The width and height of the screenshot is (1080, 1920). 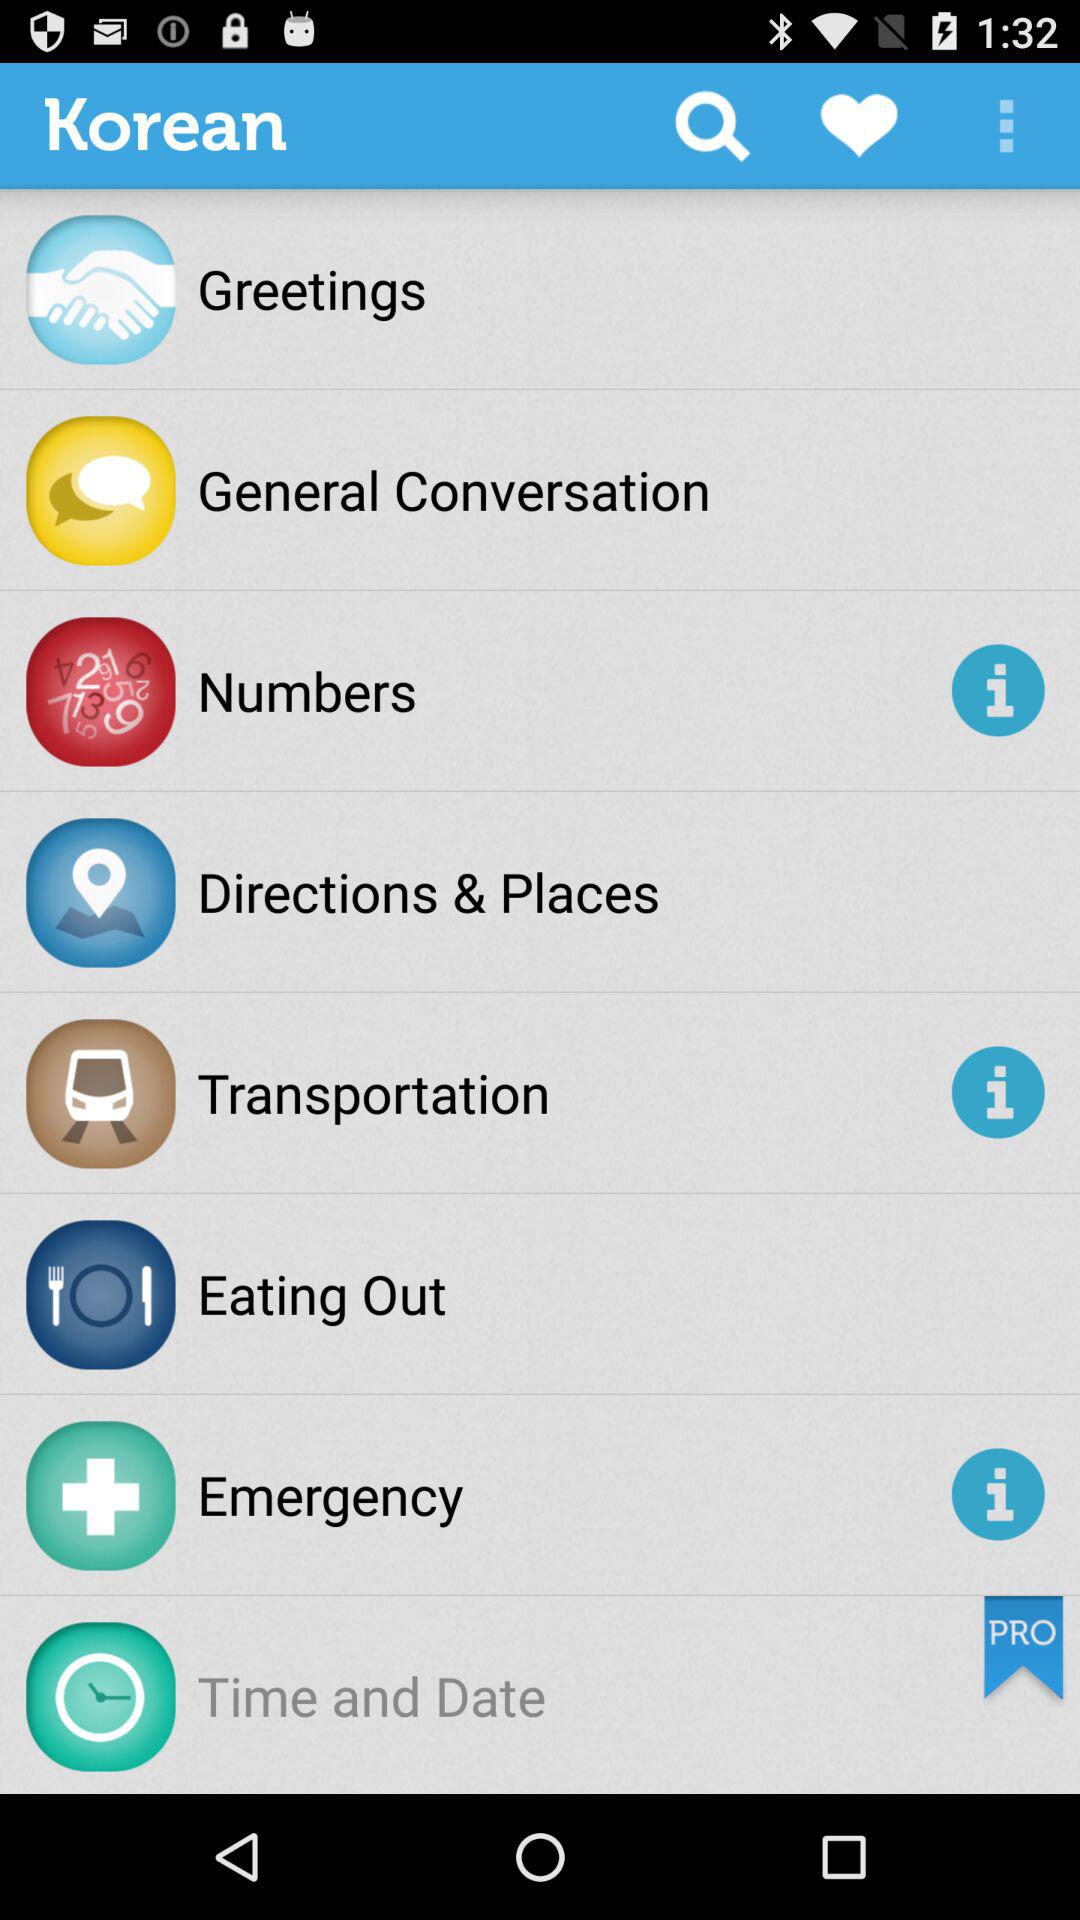 I want to click on click the app below korean icon, so click(x=312, y=288).